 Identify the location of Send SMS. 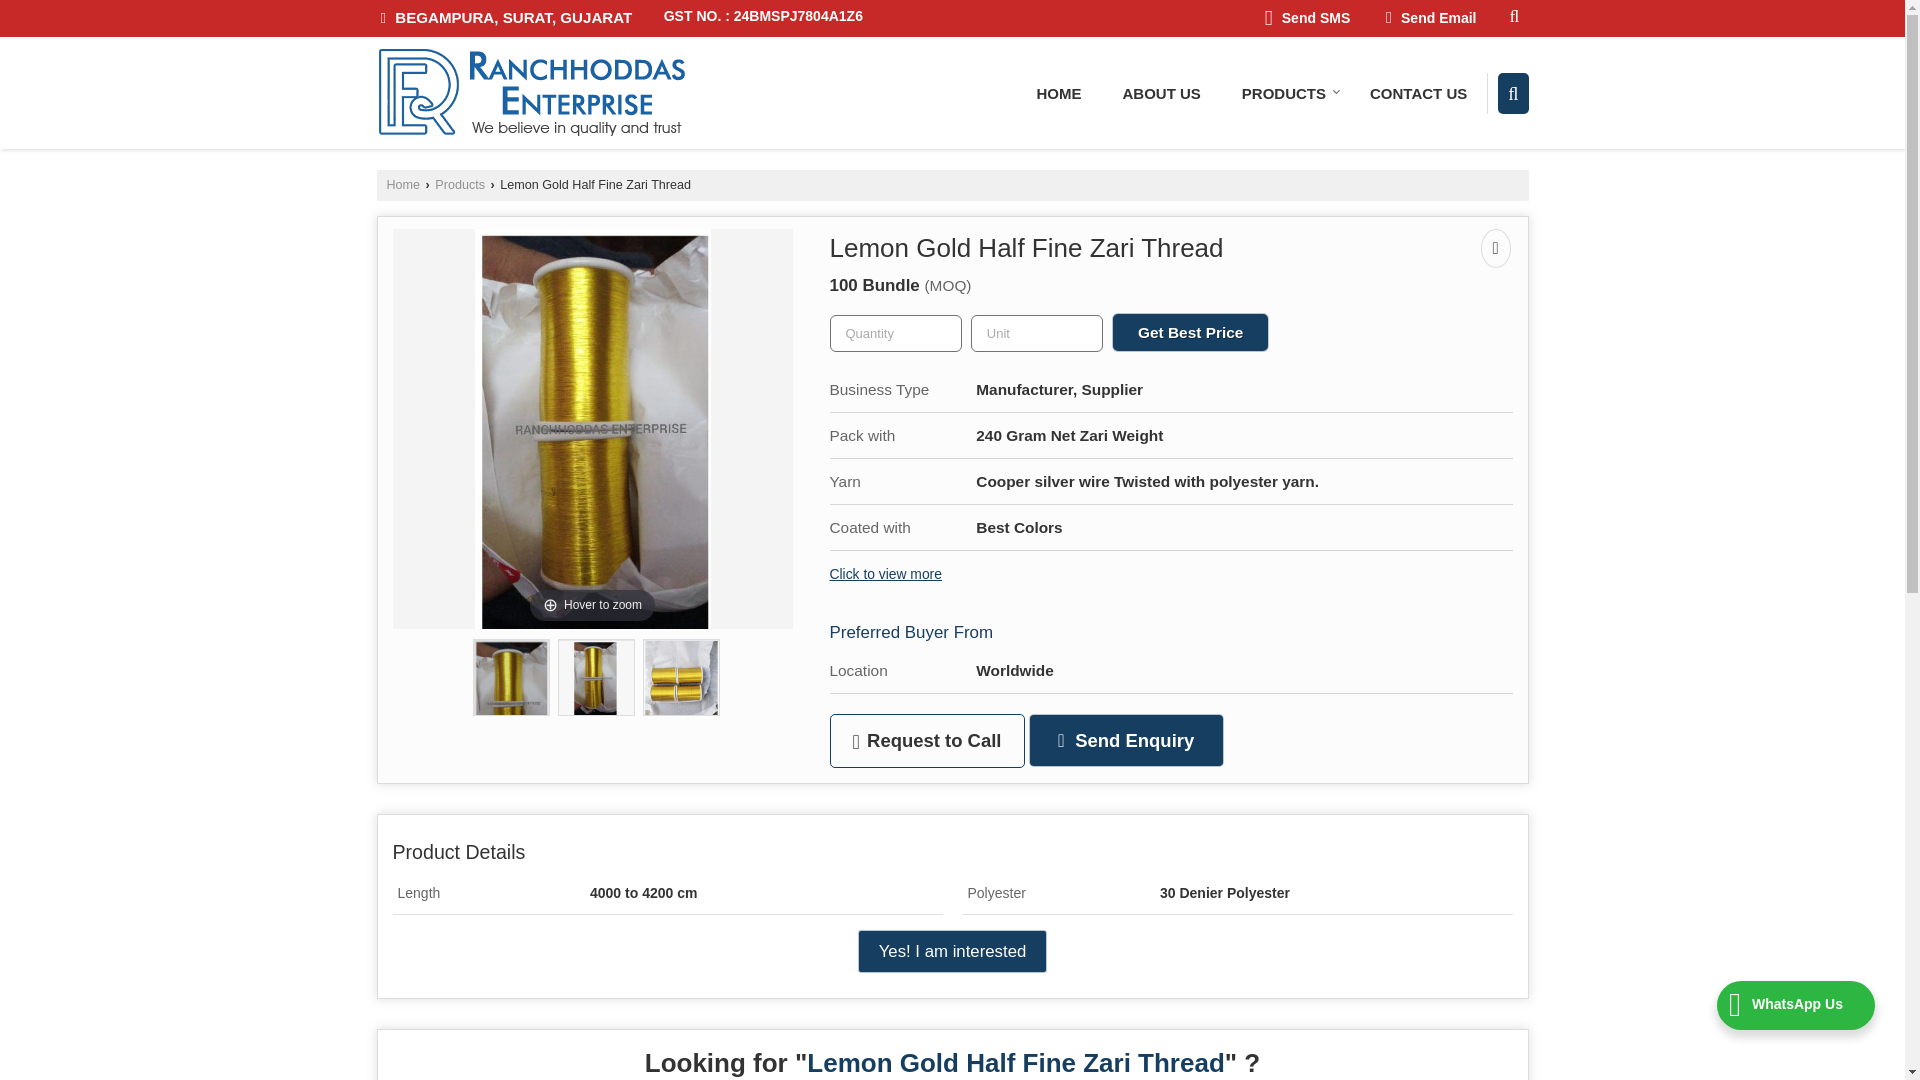
(1307, 18).